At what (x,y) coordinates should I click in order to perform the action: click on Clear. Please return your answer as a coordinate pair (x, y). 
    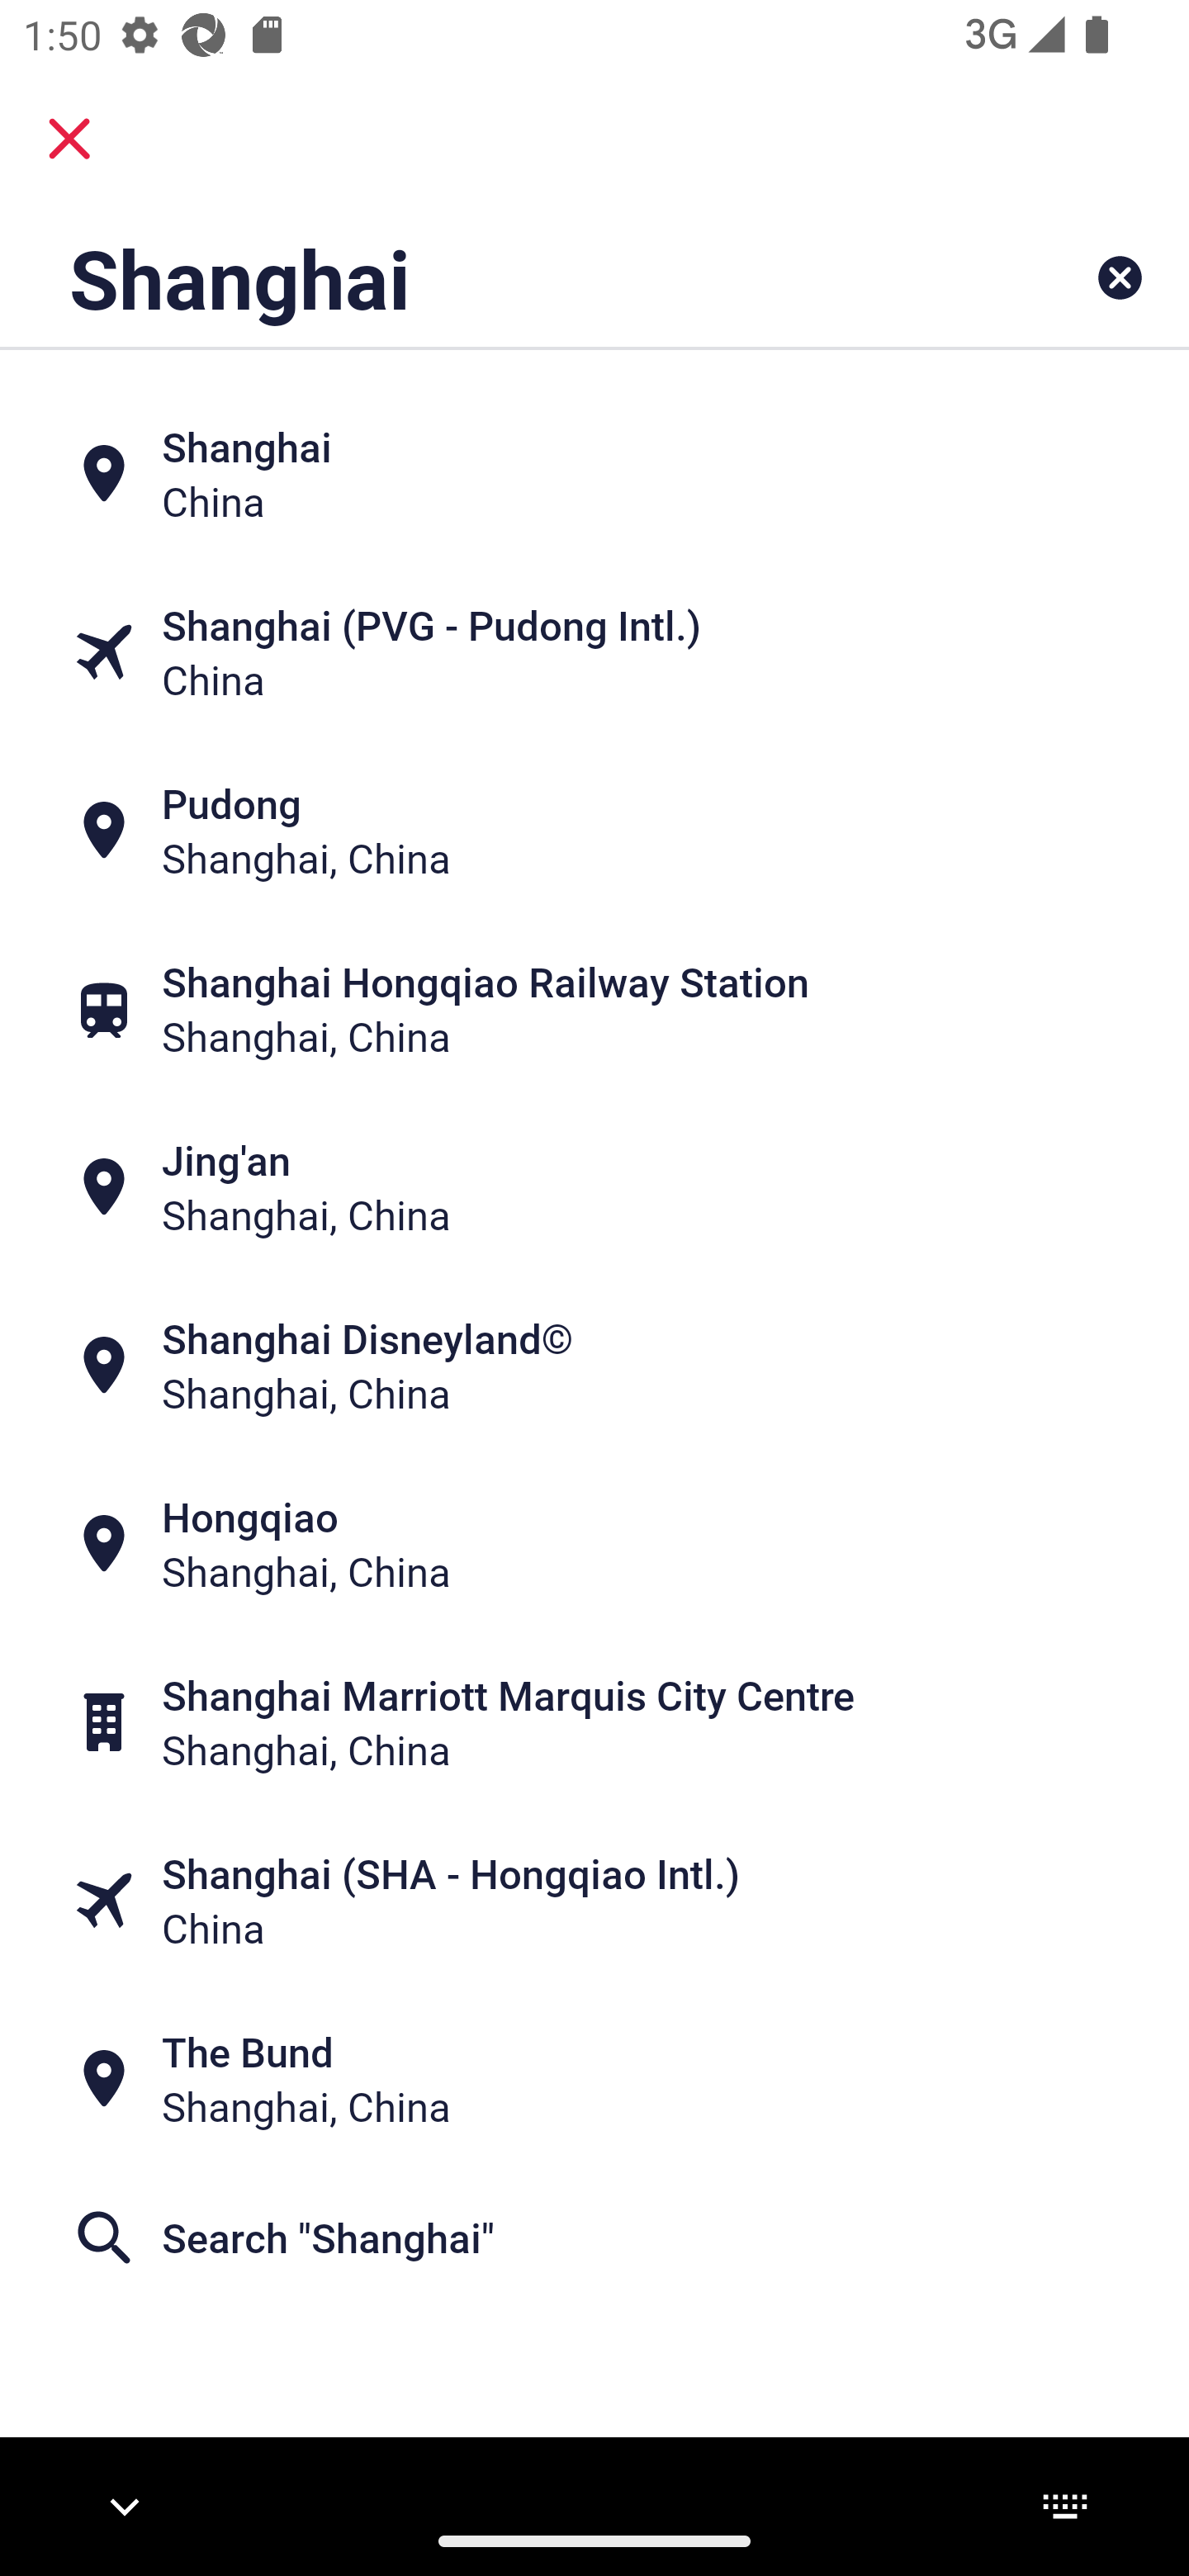
    Looking at the image, I should click on (1120, 277).